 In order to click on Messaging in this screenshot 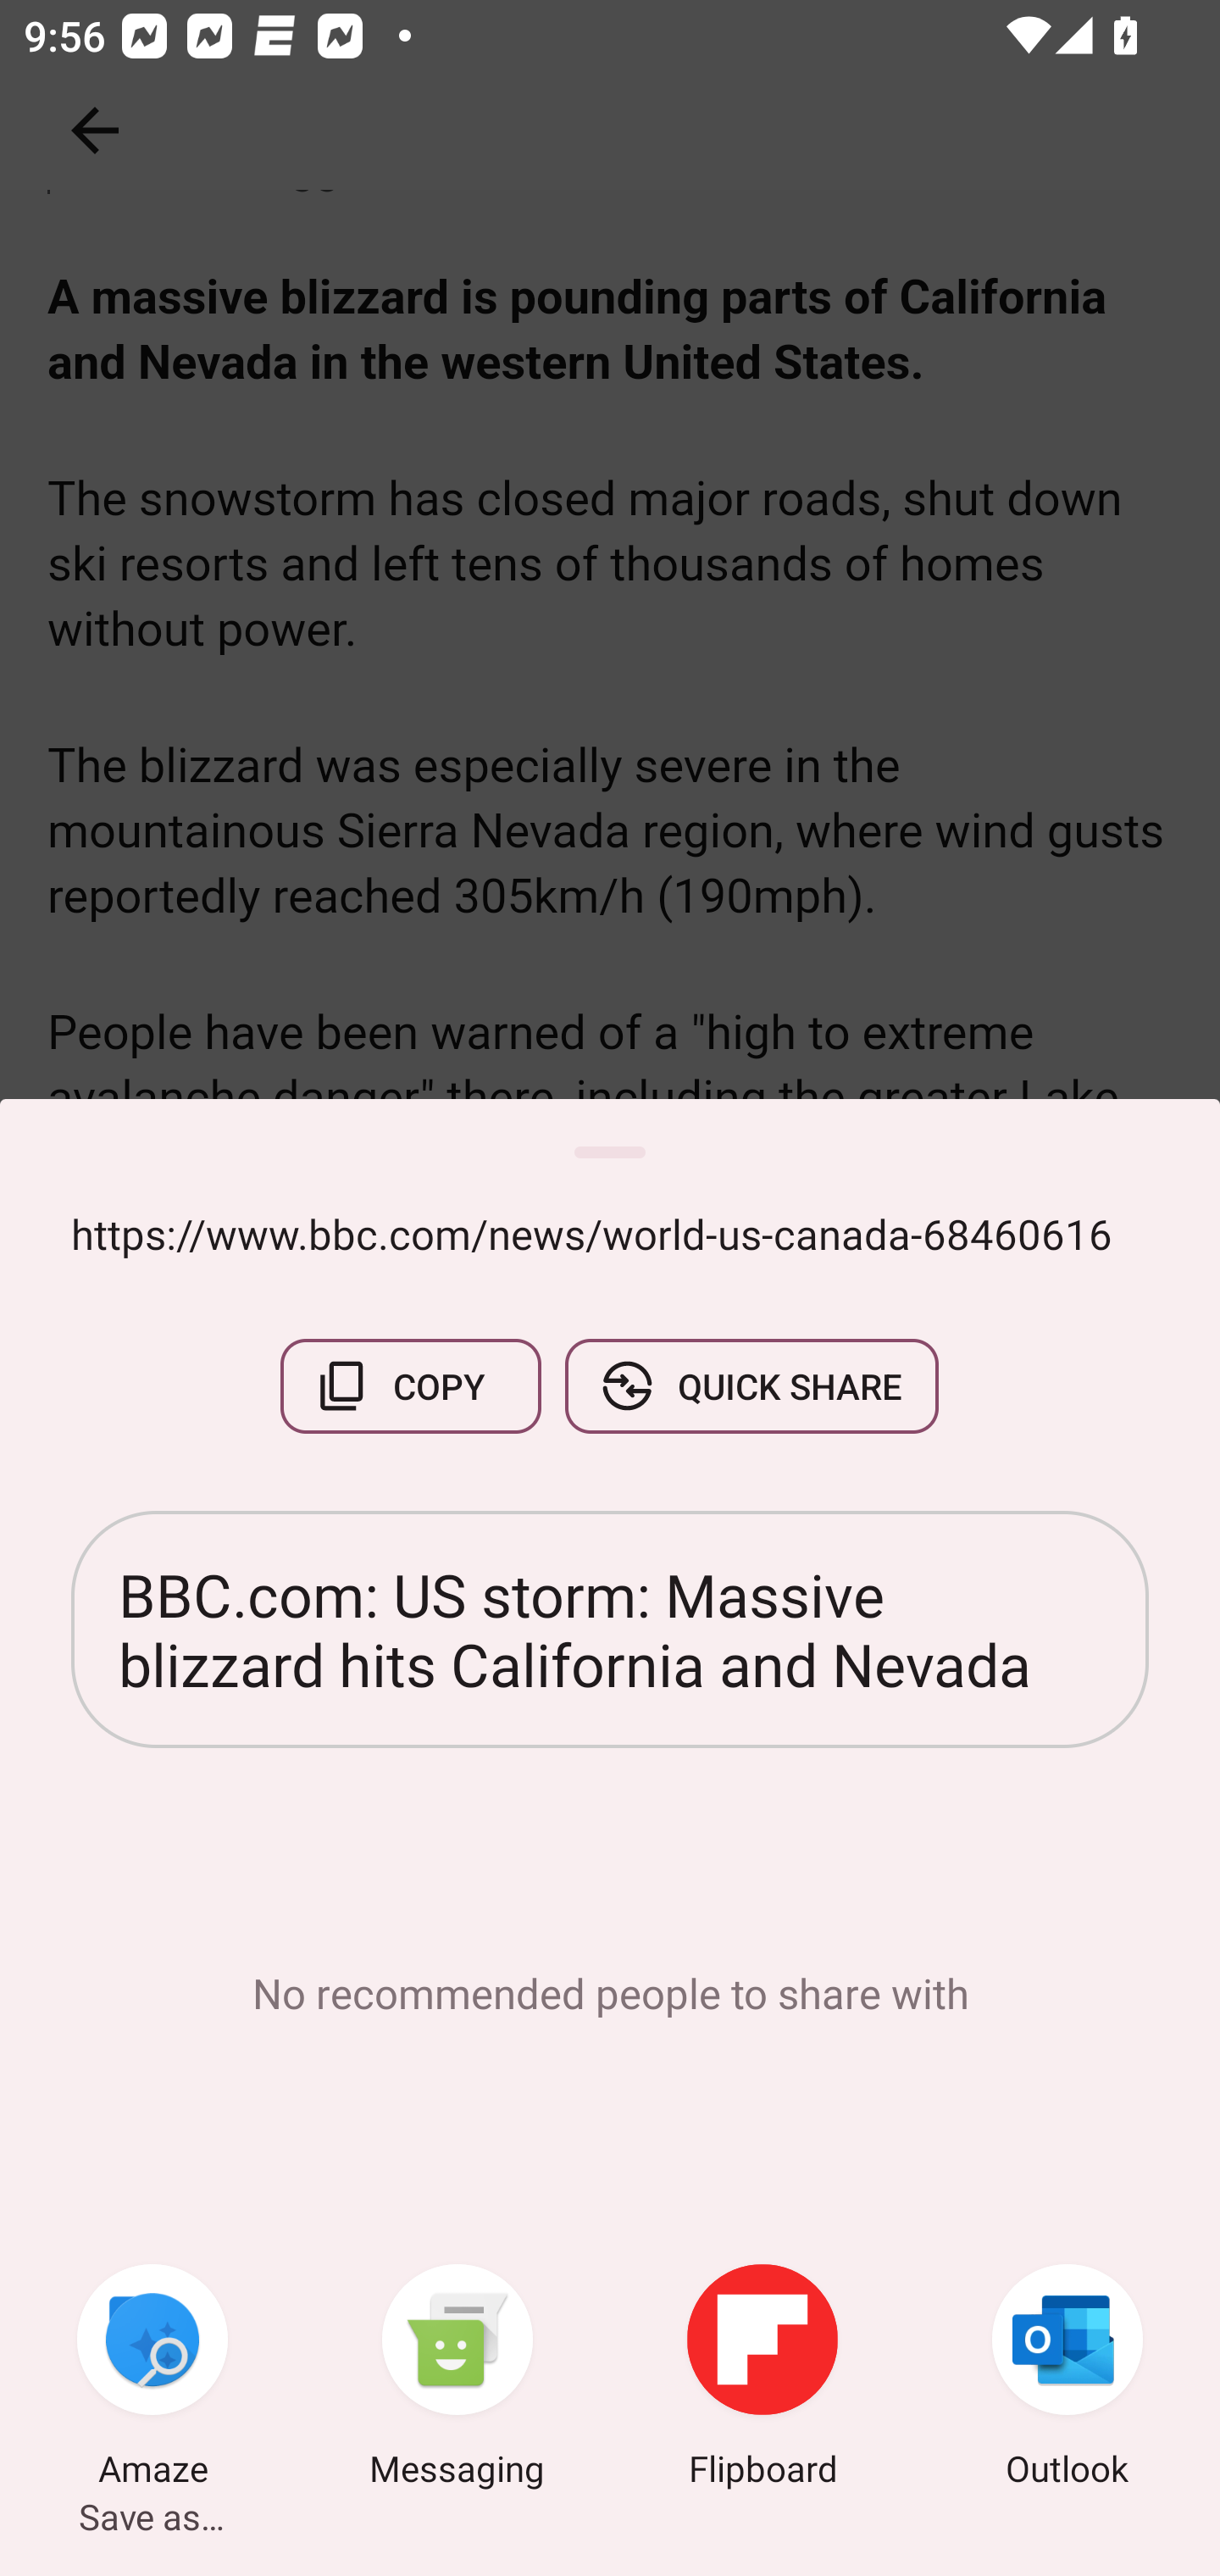, I will do `click(457, 2379)`.